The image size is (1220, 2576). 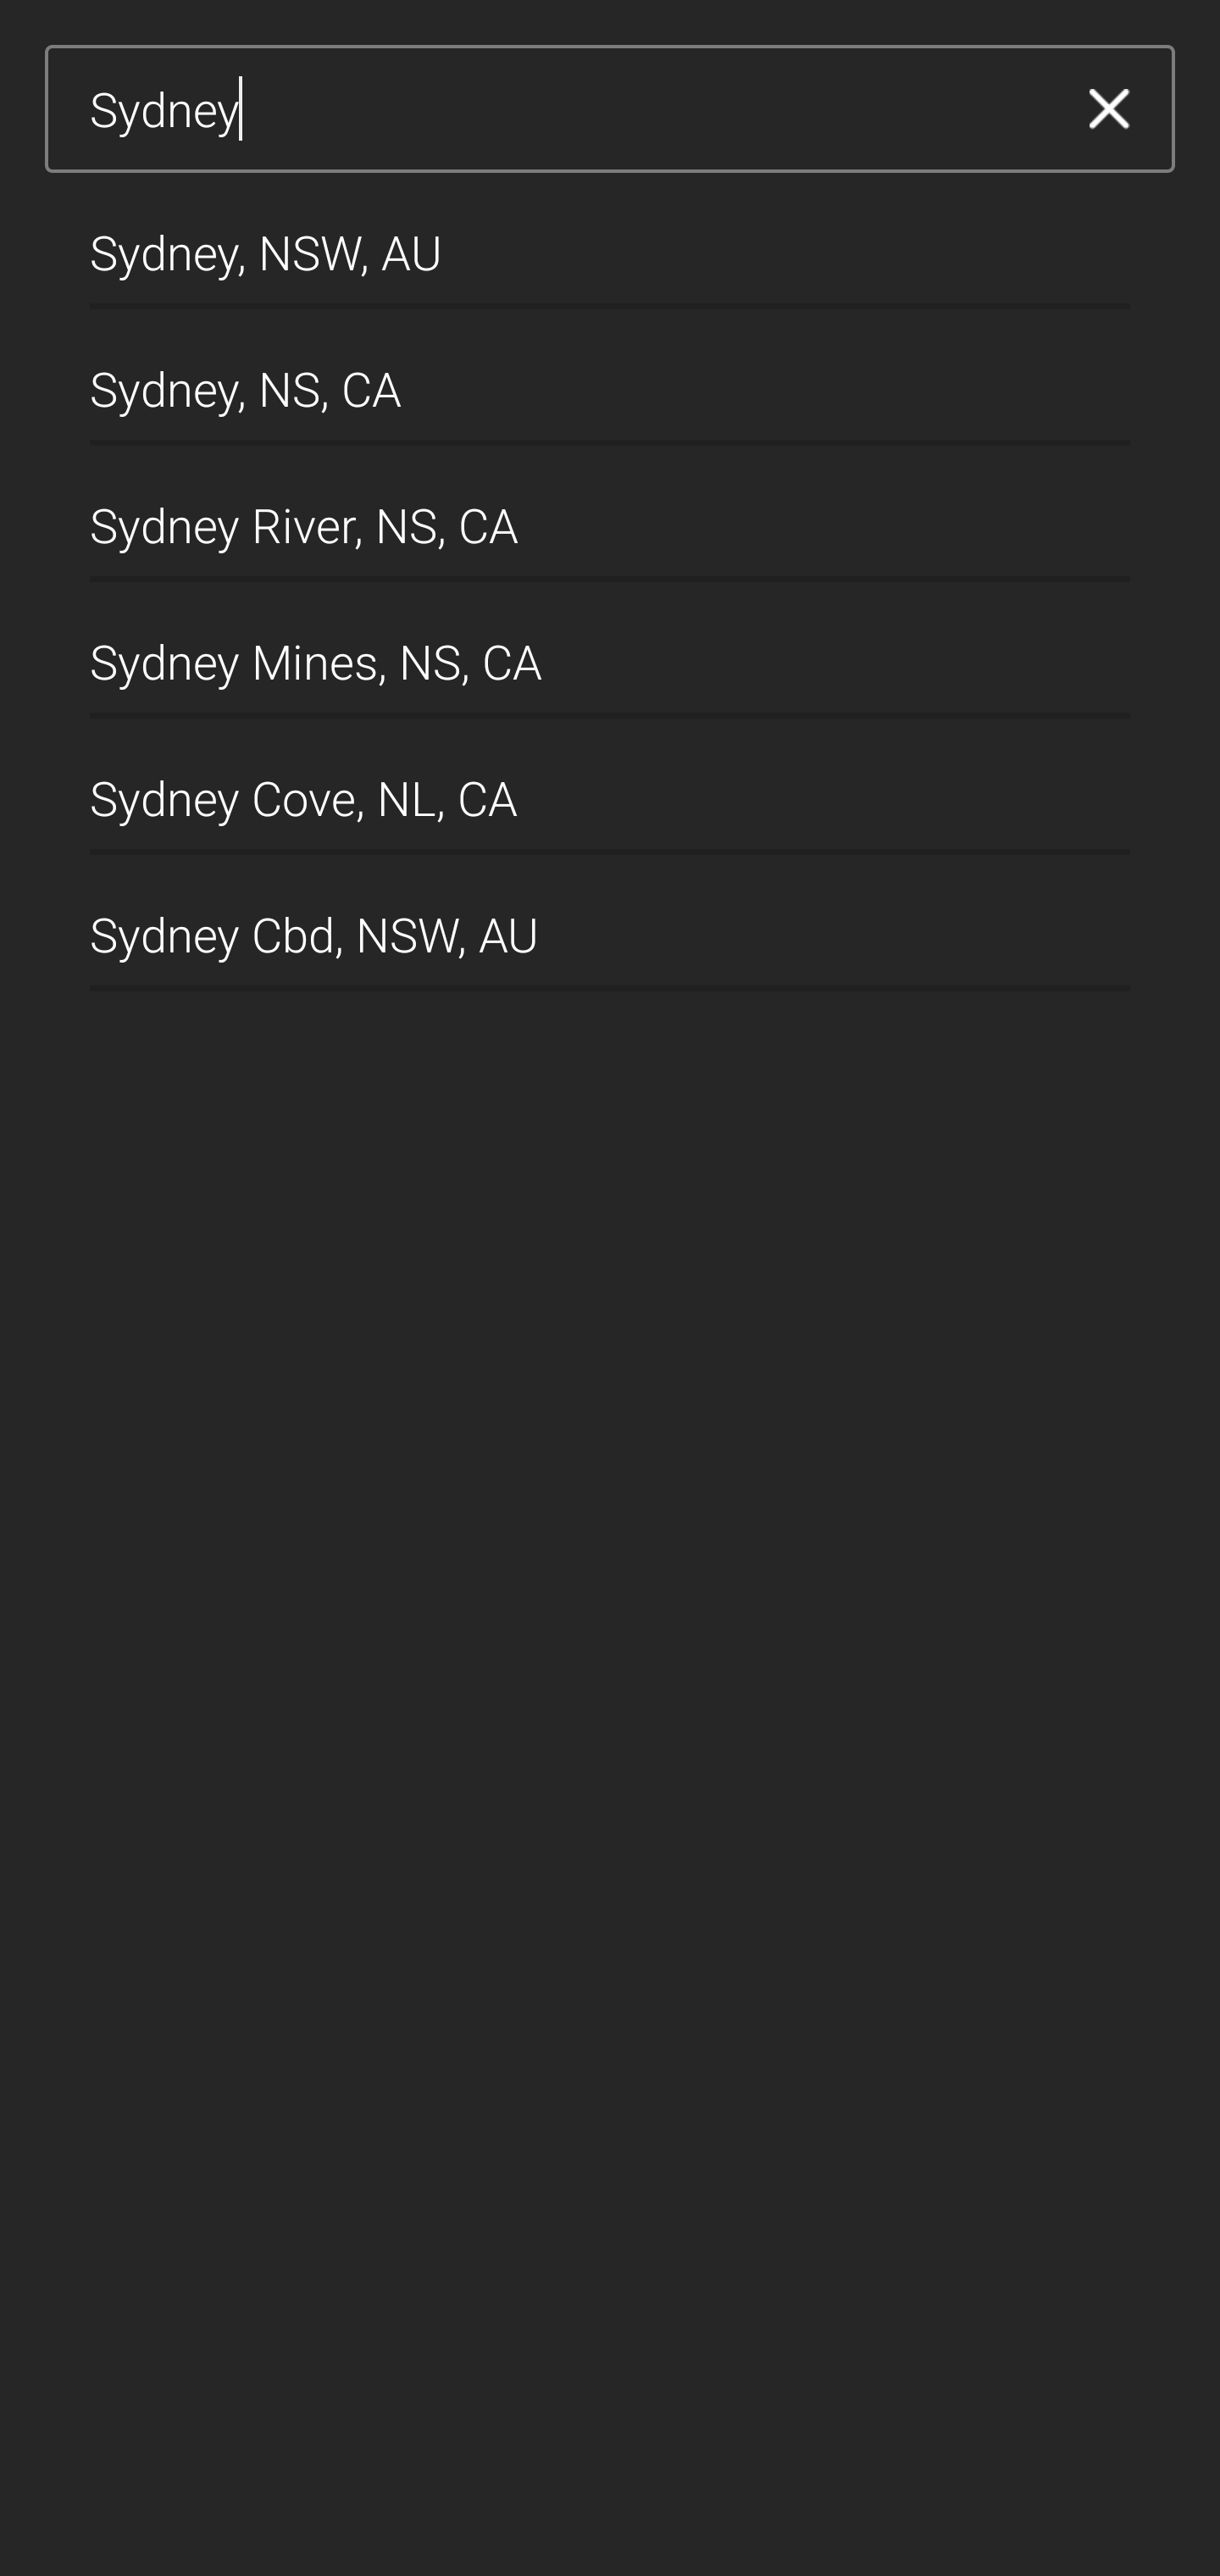 What do you see at coordinates (610, 376) in the screenshot?
I see `Sydney, NS, CA` at bounding box center [610, 376].